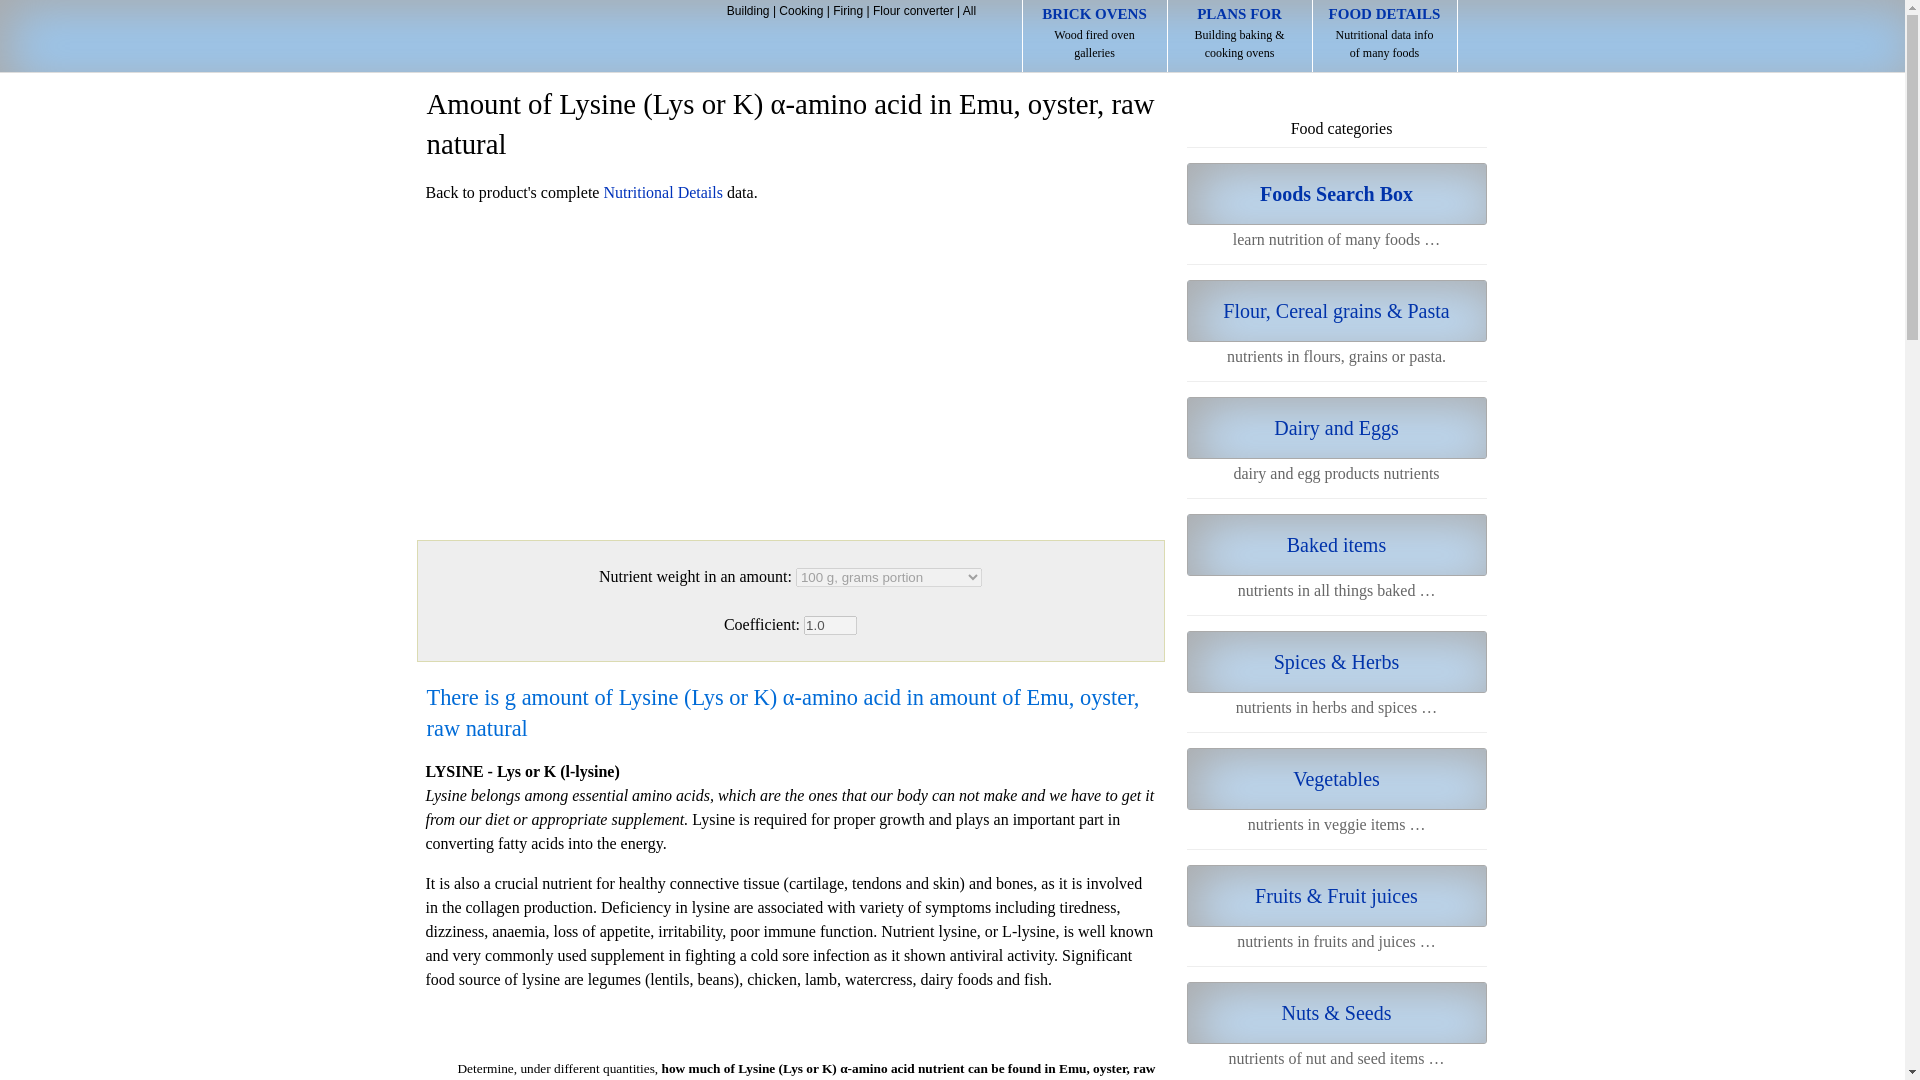 This screenshot has width=1920, height=1080. I want to click on Home, so click(542, 38).